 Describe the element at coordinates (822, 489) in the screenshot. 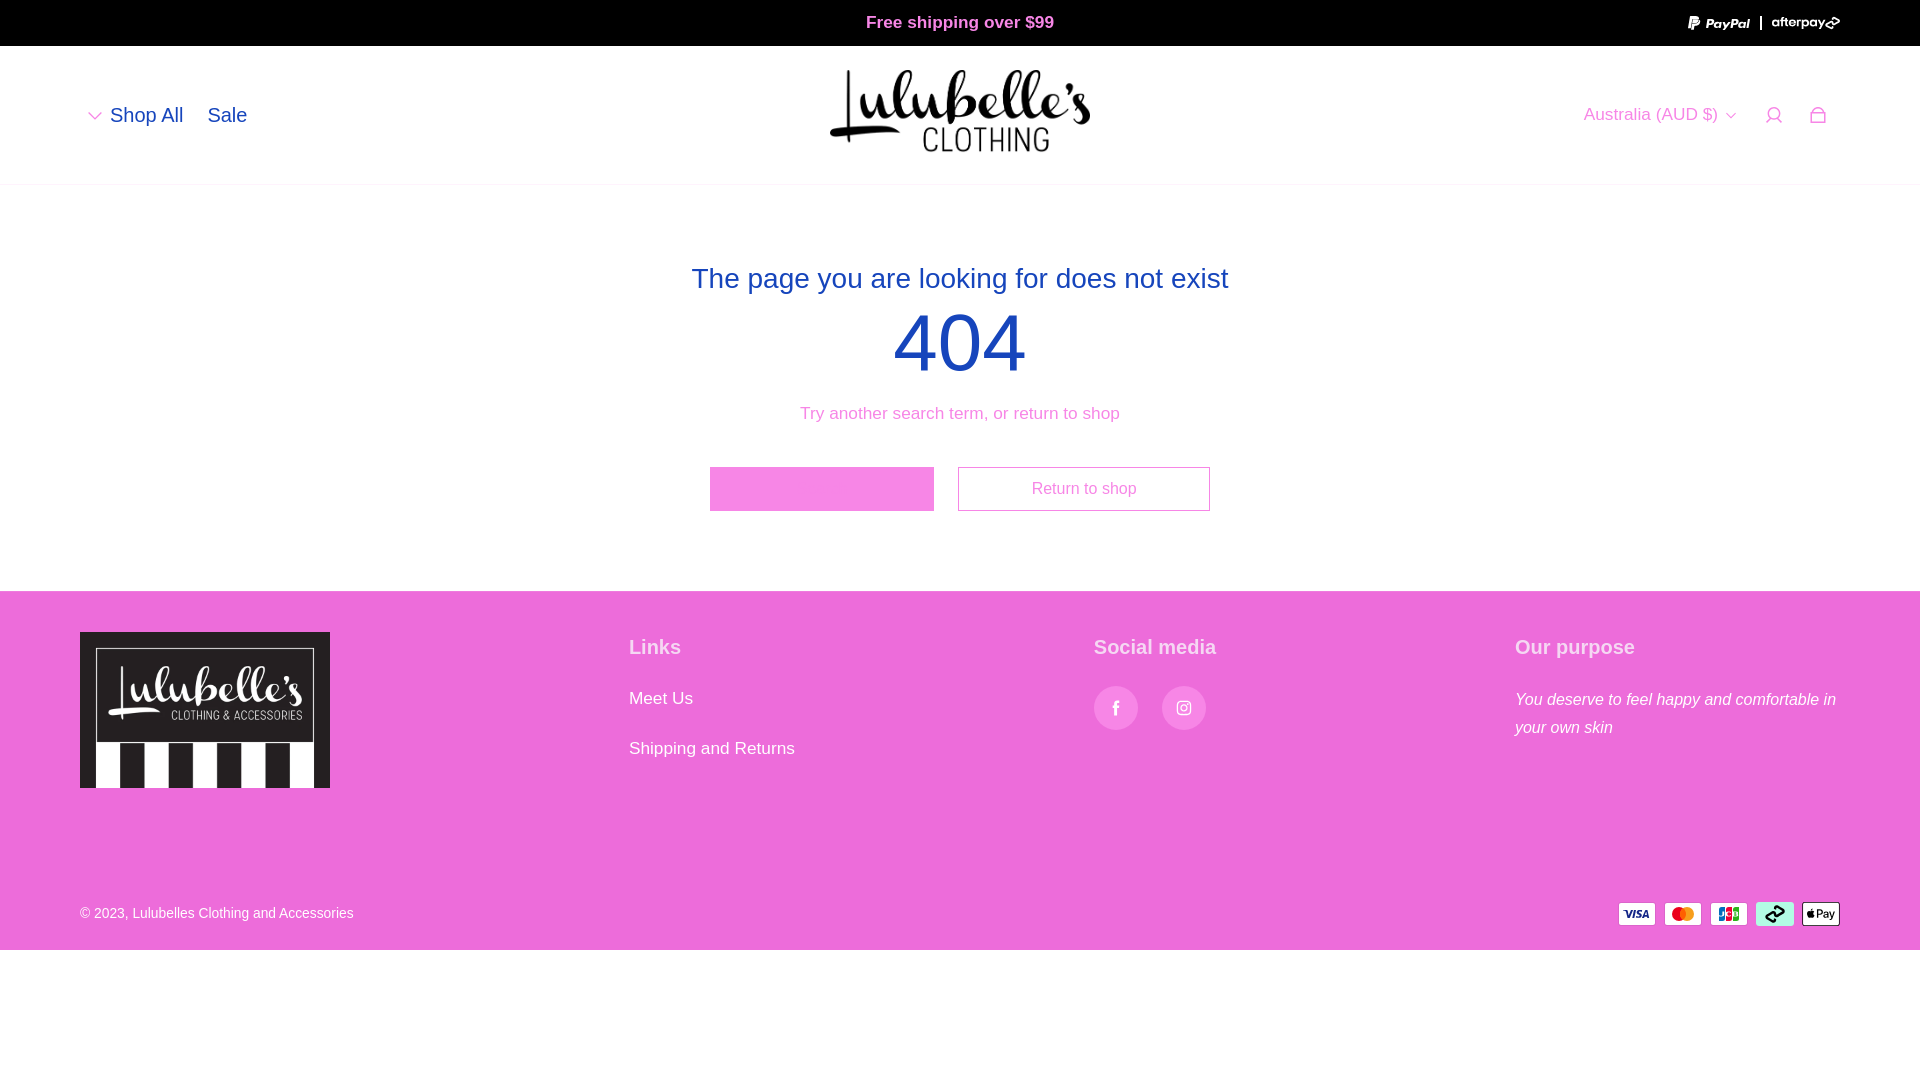

I see `Search` at that location.